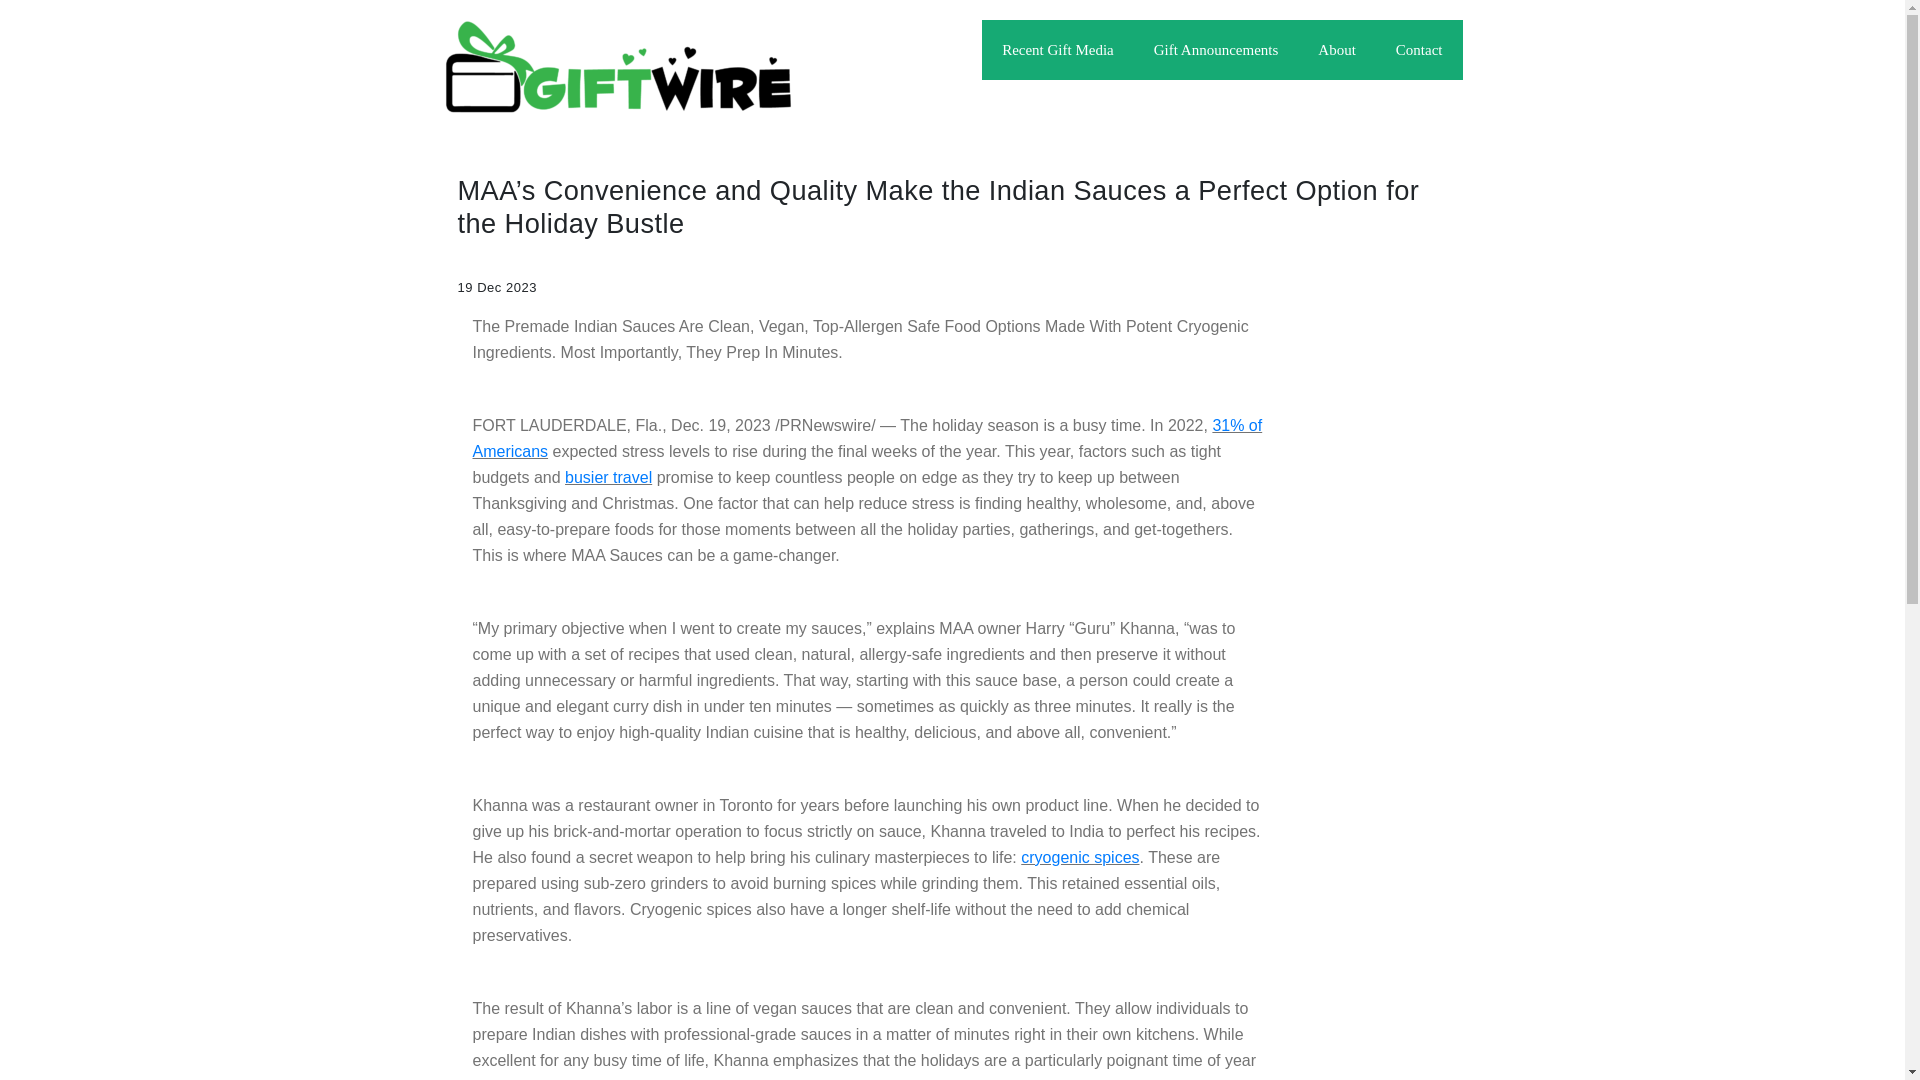  Describe the element at coordinates (1420, 50) in the screenshot. I see `Contact` at that location.